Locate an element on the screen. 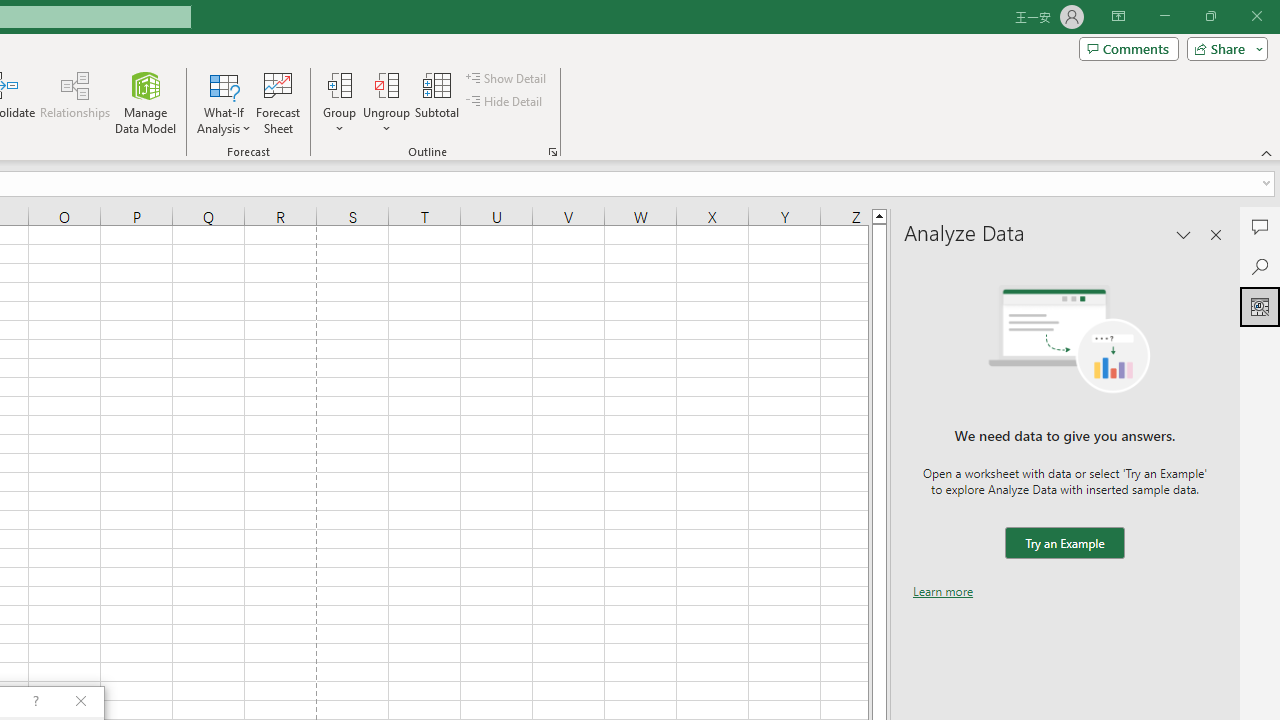 The height and width of the screenshot is (720, 1280). Group... is located at coordinates (339, 102).